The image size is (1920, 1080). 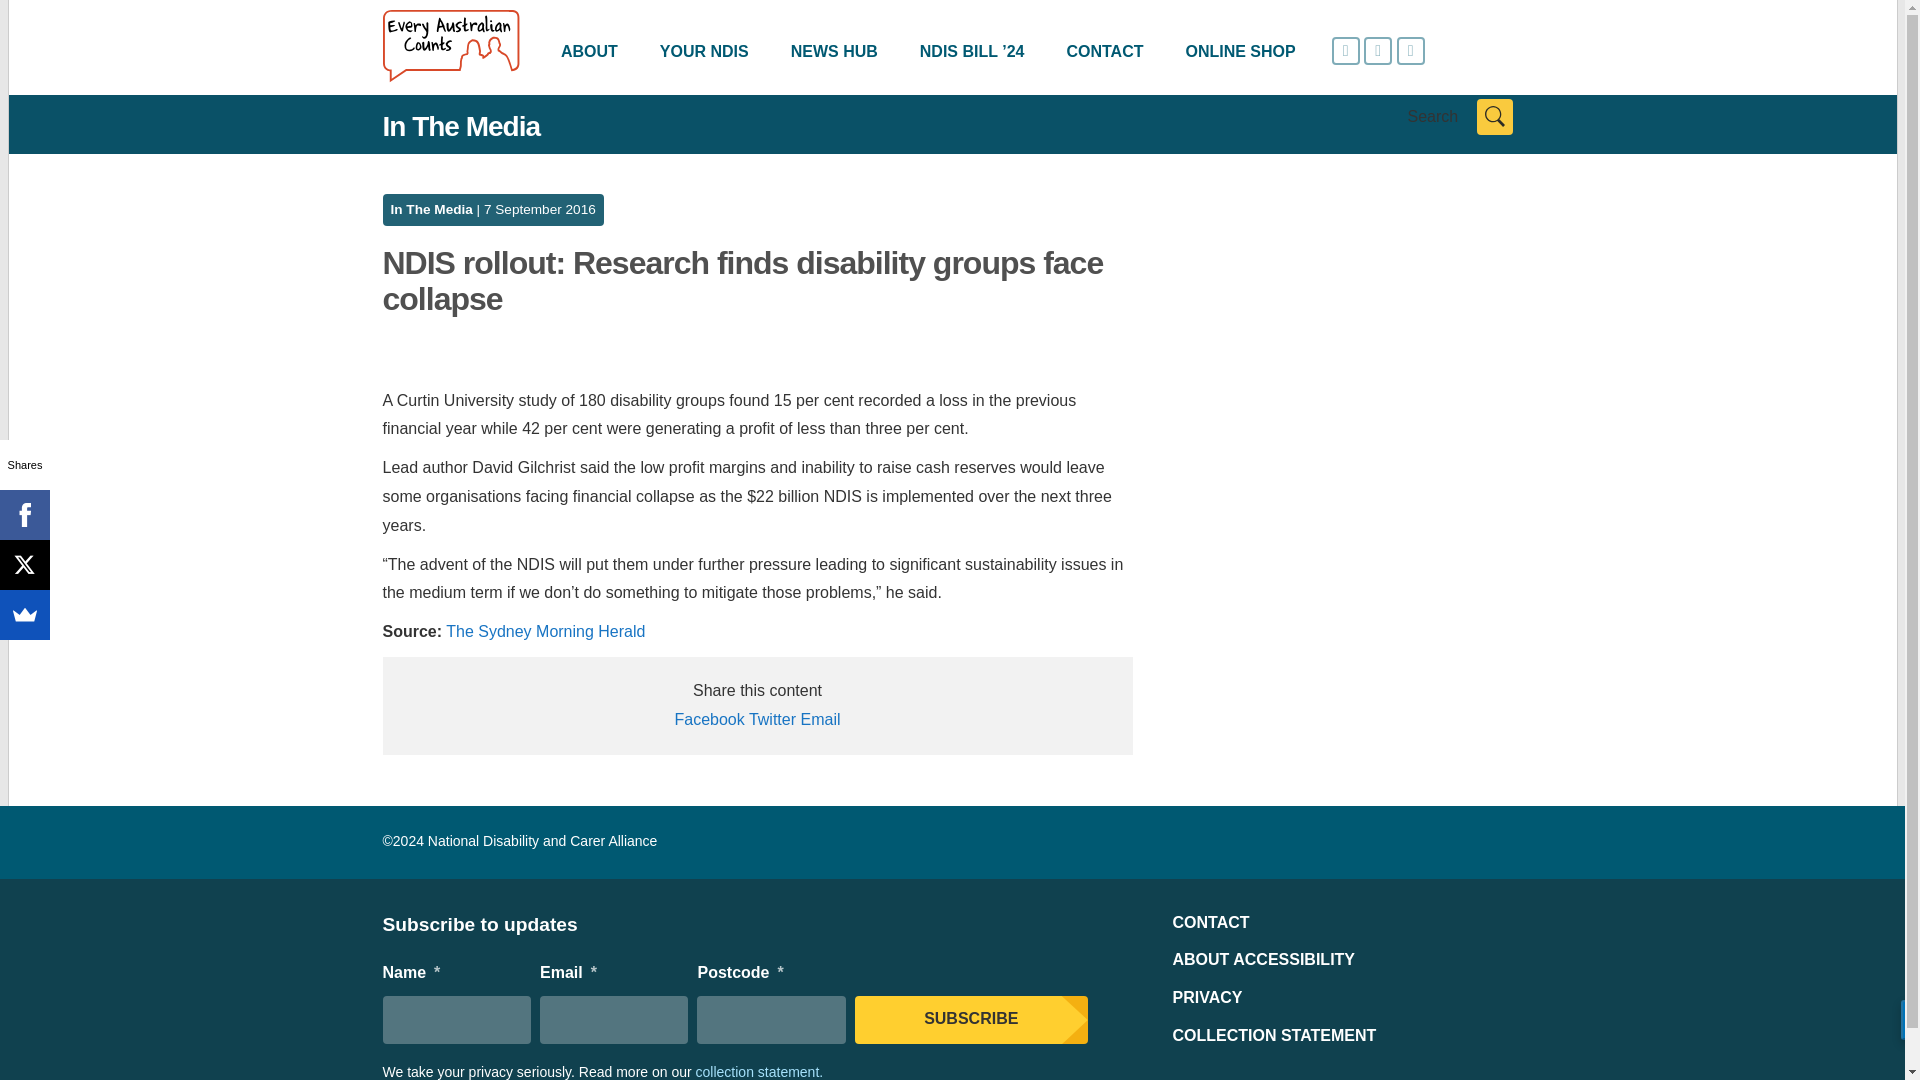 I want to click on Search, so click(x=1494, y=117).